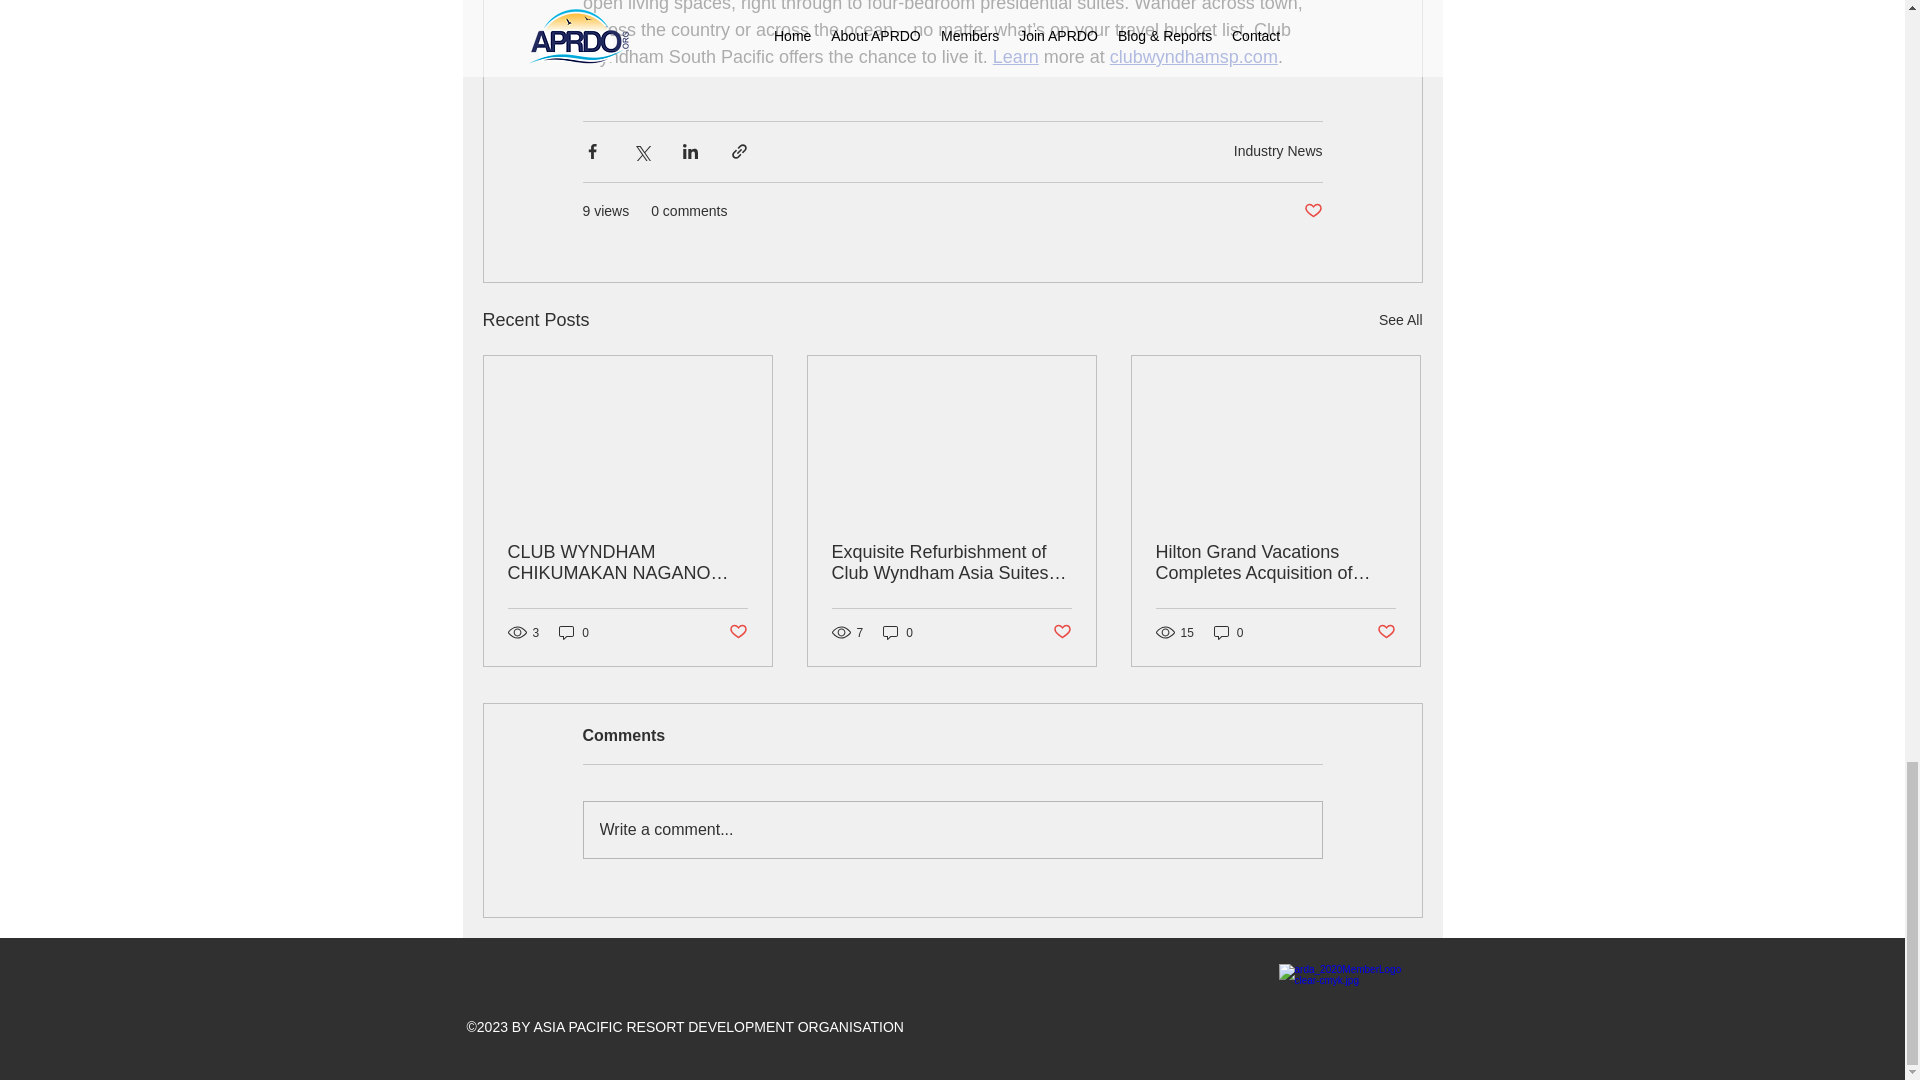 The height and width of the screenshot is (1080, 1920). Describe the element at coordinates (1400, 320) in the screenshot. I see `See All` at that location.